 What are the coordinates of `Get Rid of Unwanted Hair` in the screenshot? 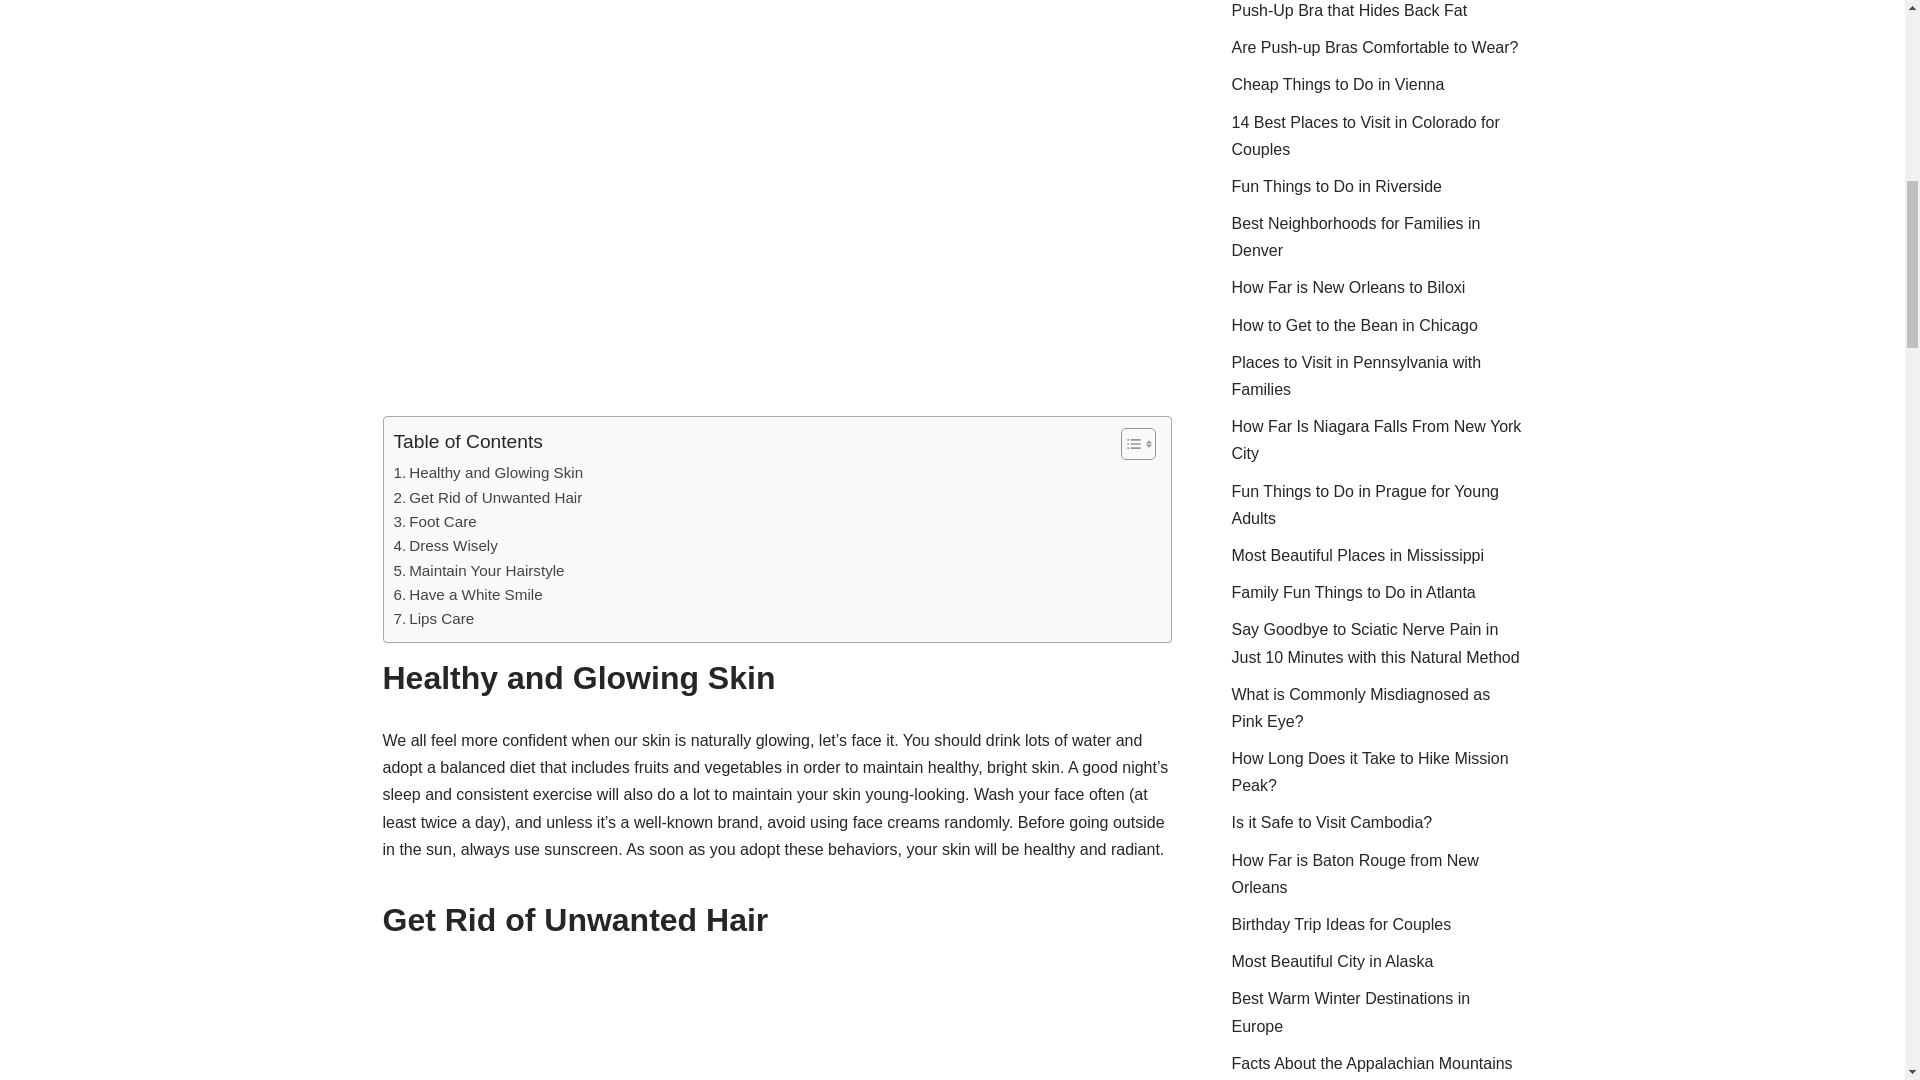 It's located at (488, 498).